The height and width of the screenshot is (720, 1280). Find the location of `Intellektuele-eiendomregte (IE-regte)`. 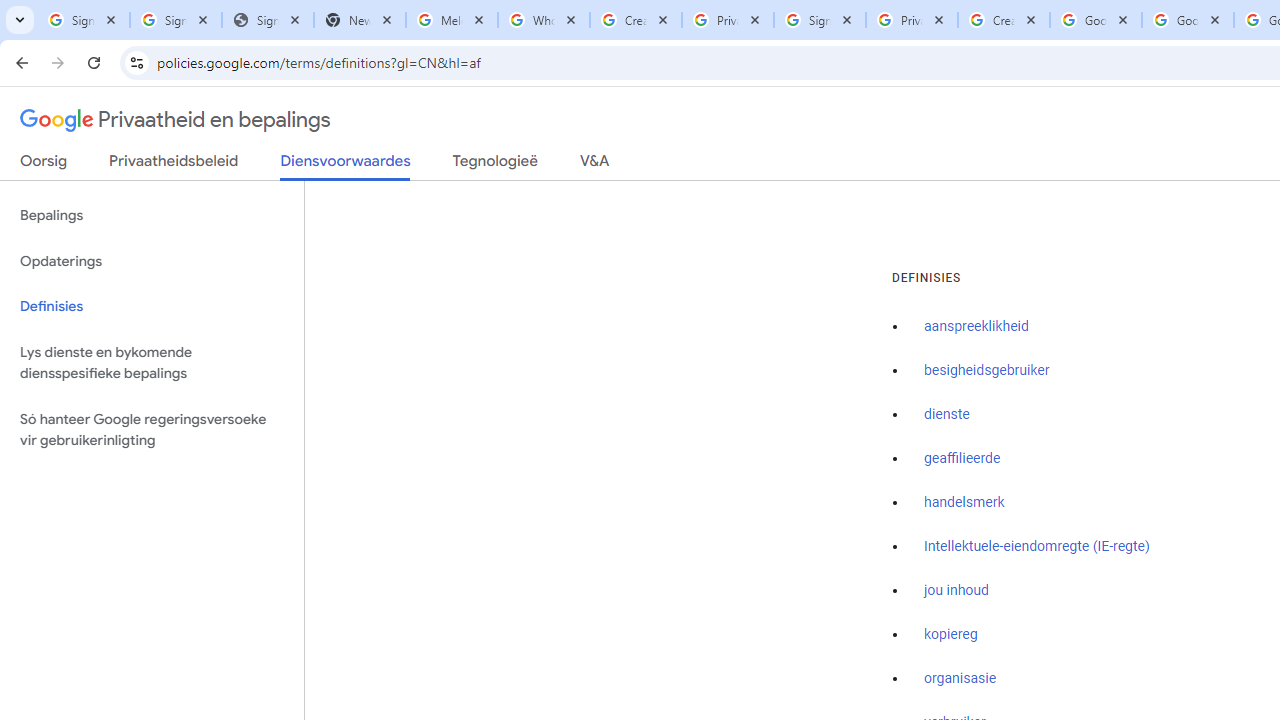

Intellektuele-eiendomregte (IE-regte) is located at coordinates (1036, 546).